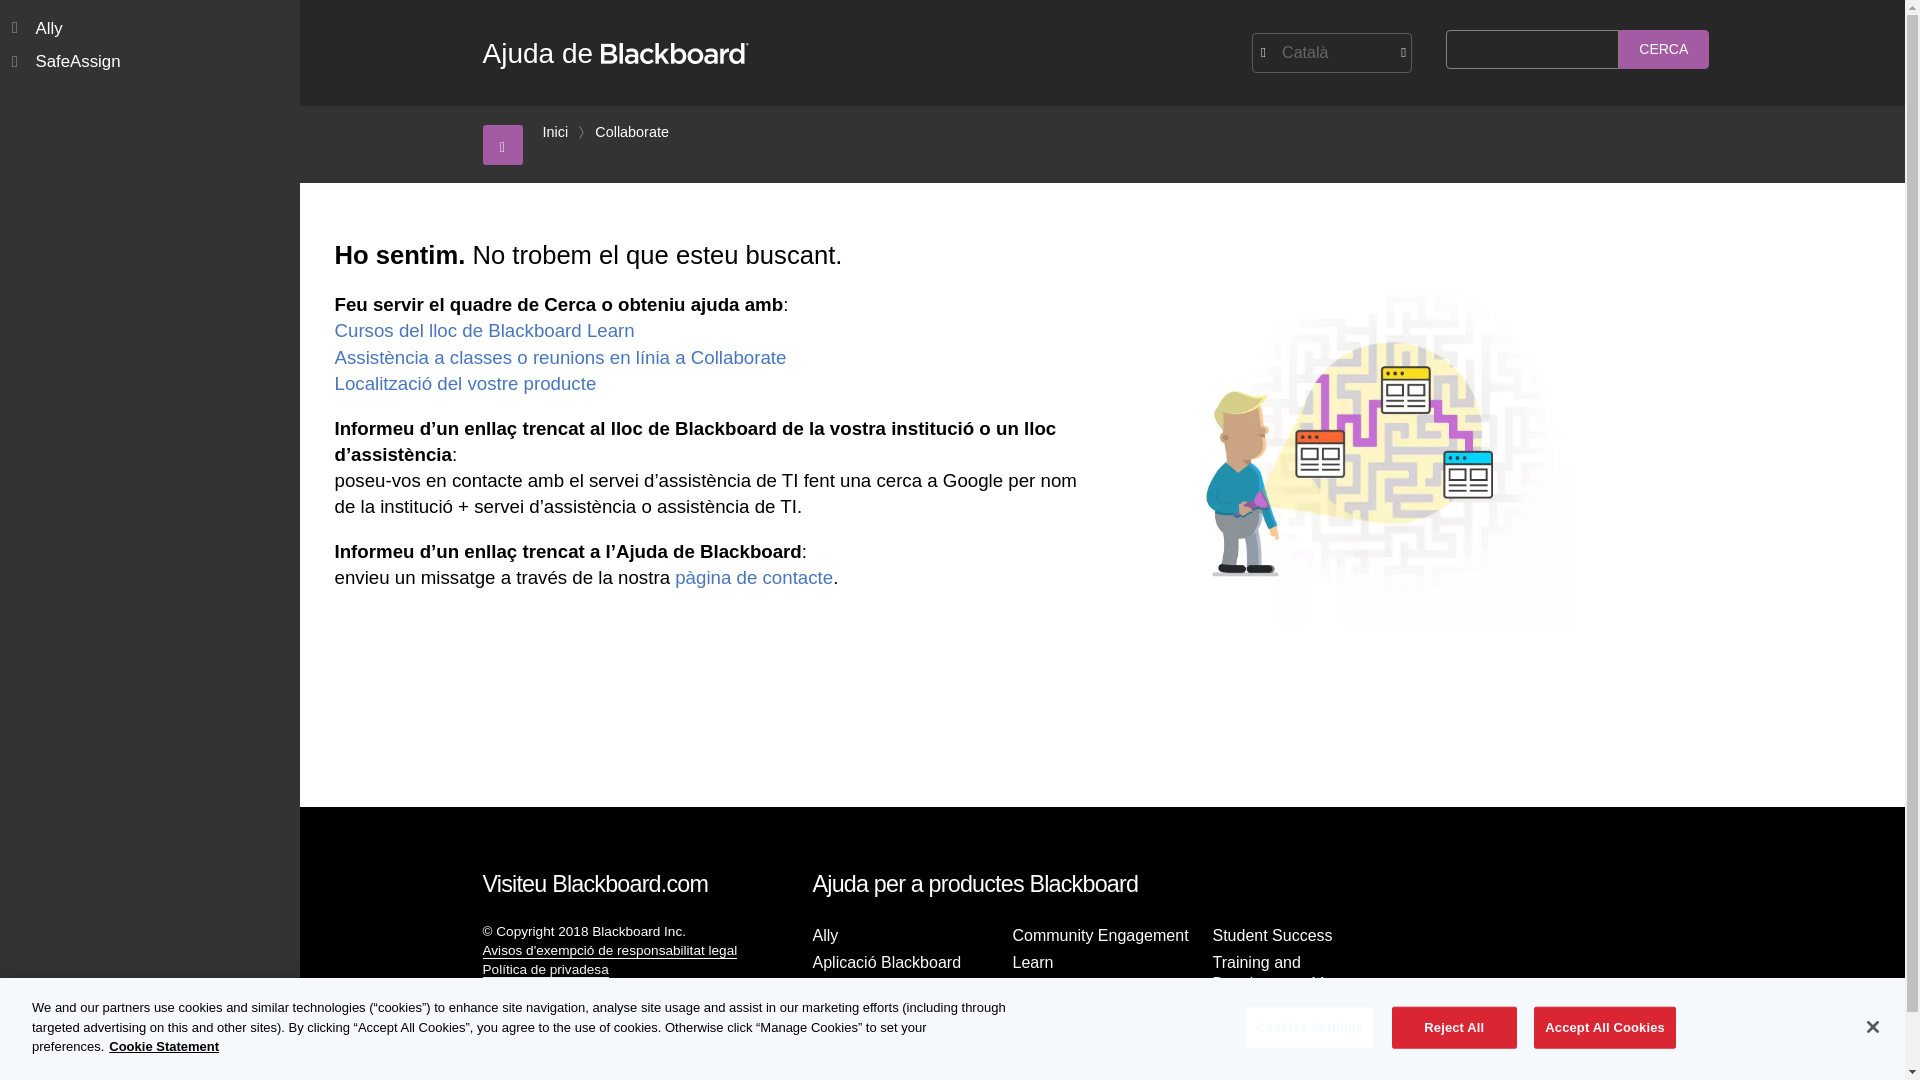 The width and height of the screenshot is (1920, 1080). What do you see at coordinates (1032, 962) in the screenshot?
I see `Learn` at bounding box center [1032, 962].